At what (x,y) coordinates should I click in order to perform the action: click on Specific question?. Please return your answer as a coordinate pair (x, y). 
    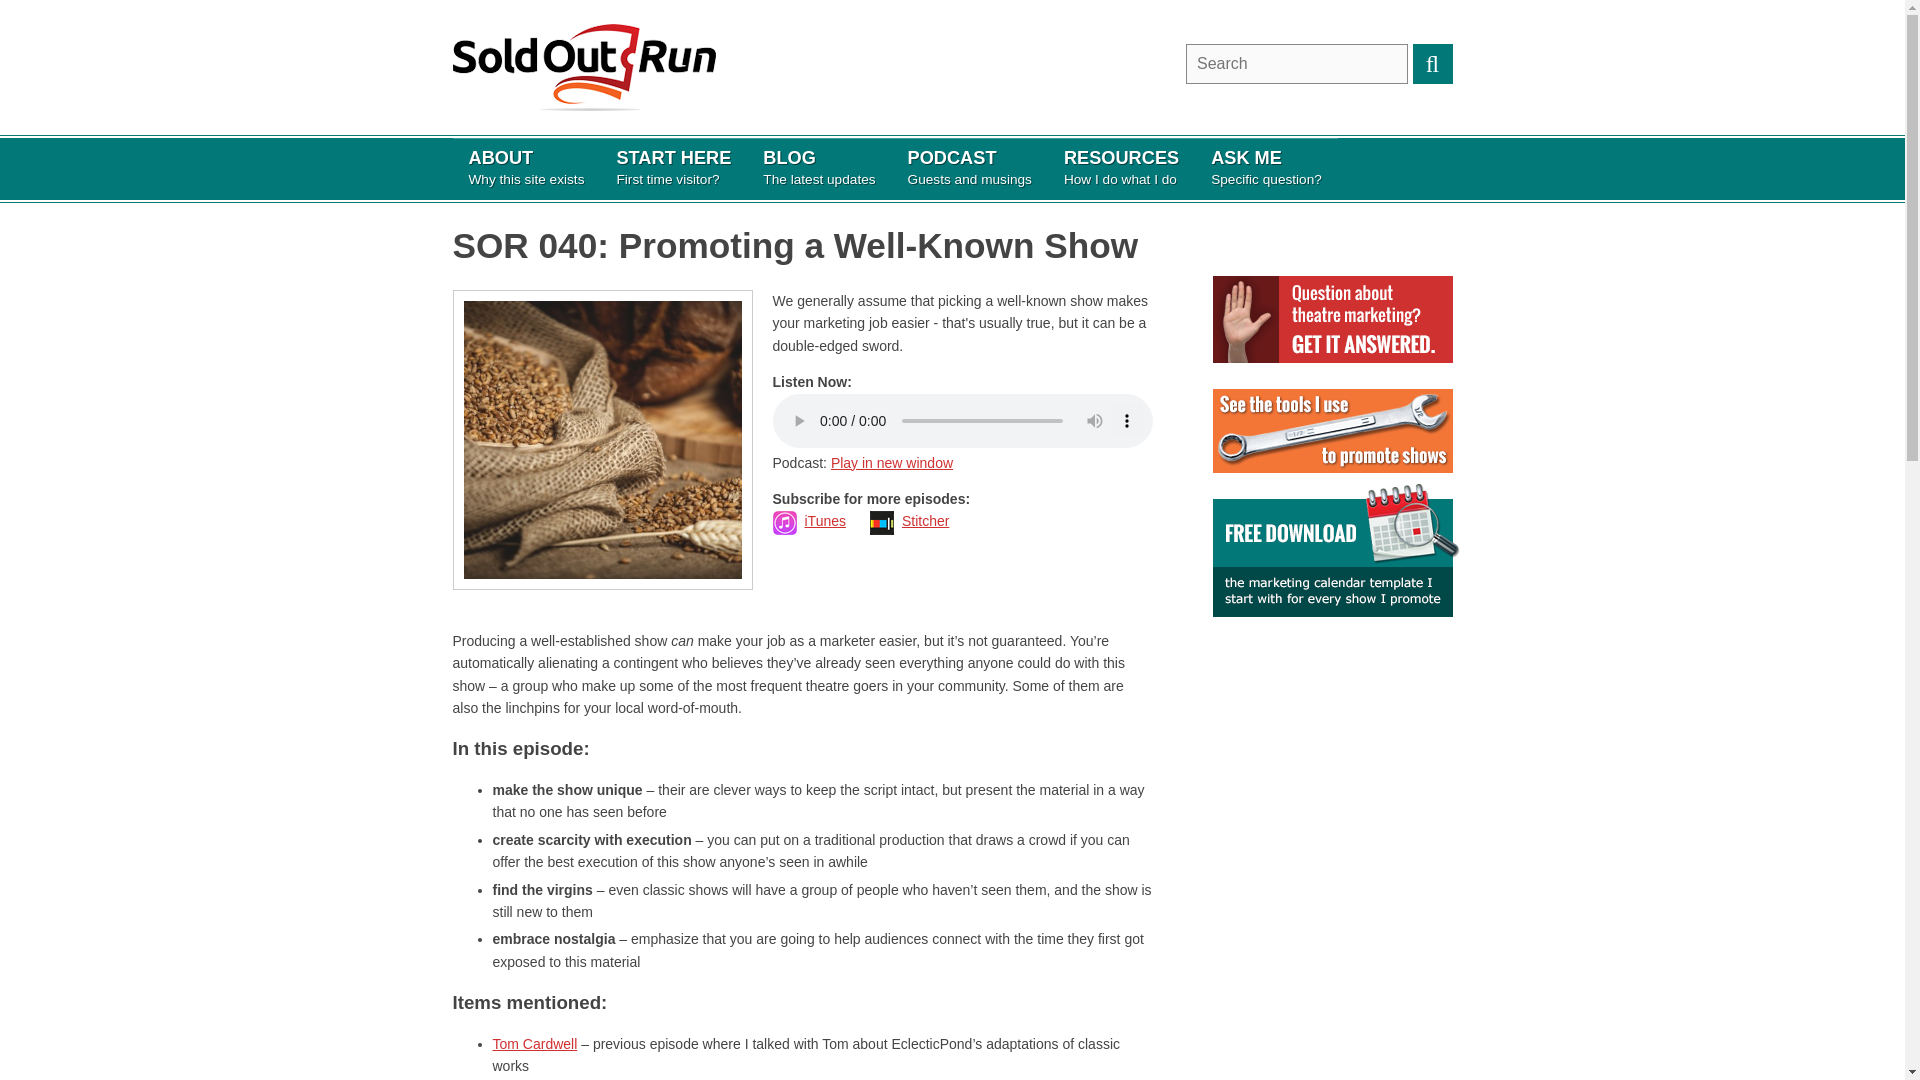
    Looking at the image, I should click on (672, 168).